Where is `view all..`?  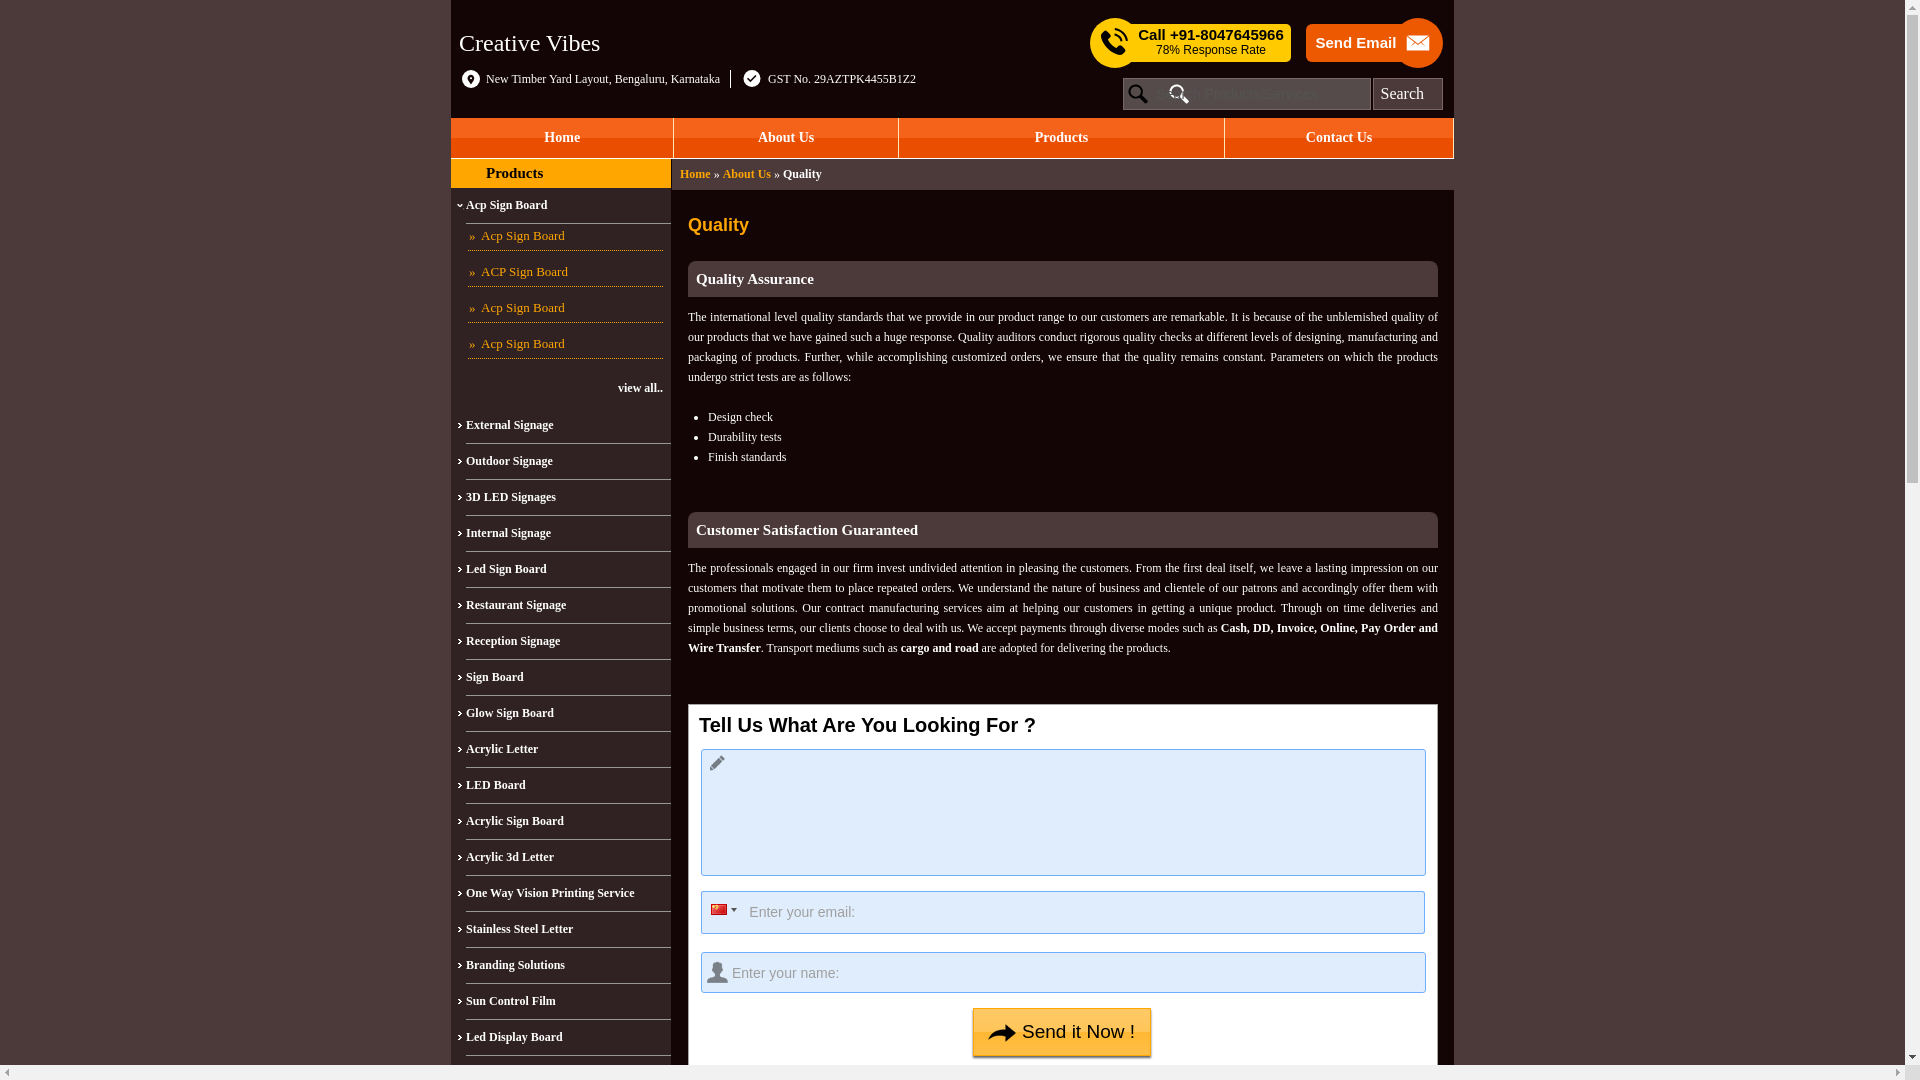 view all.. is located at coordinates (558, 388).